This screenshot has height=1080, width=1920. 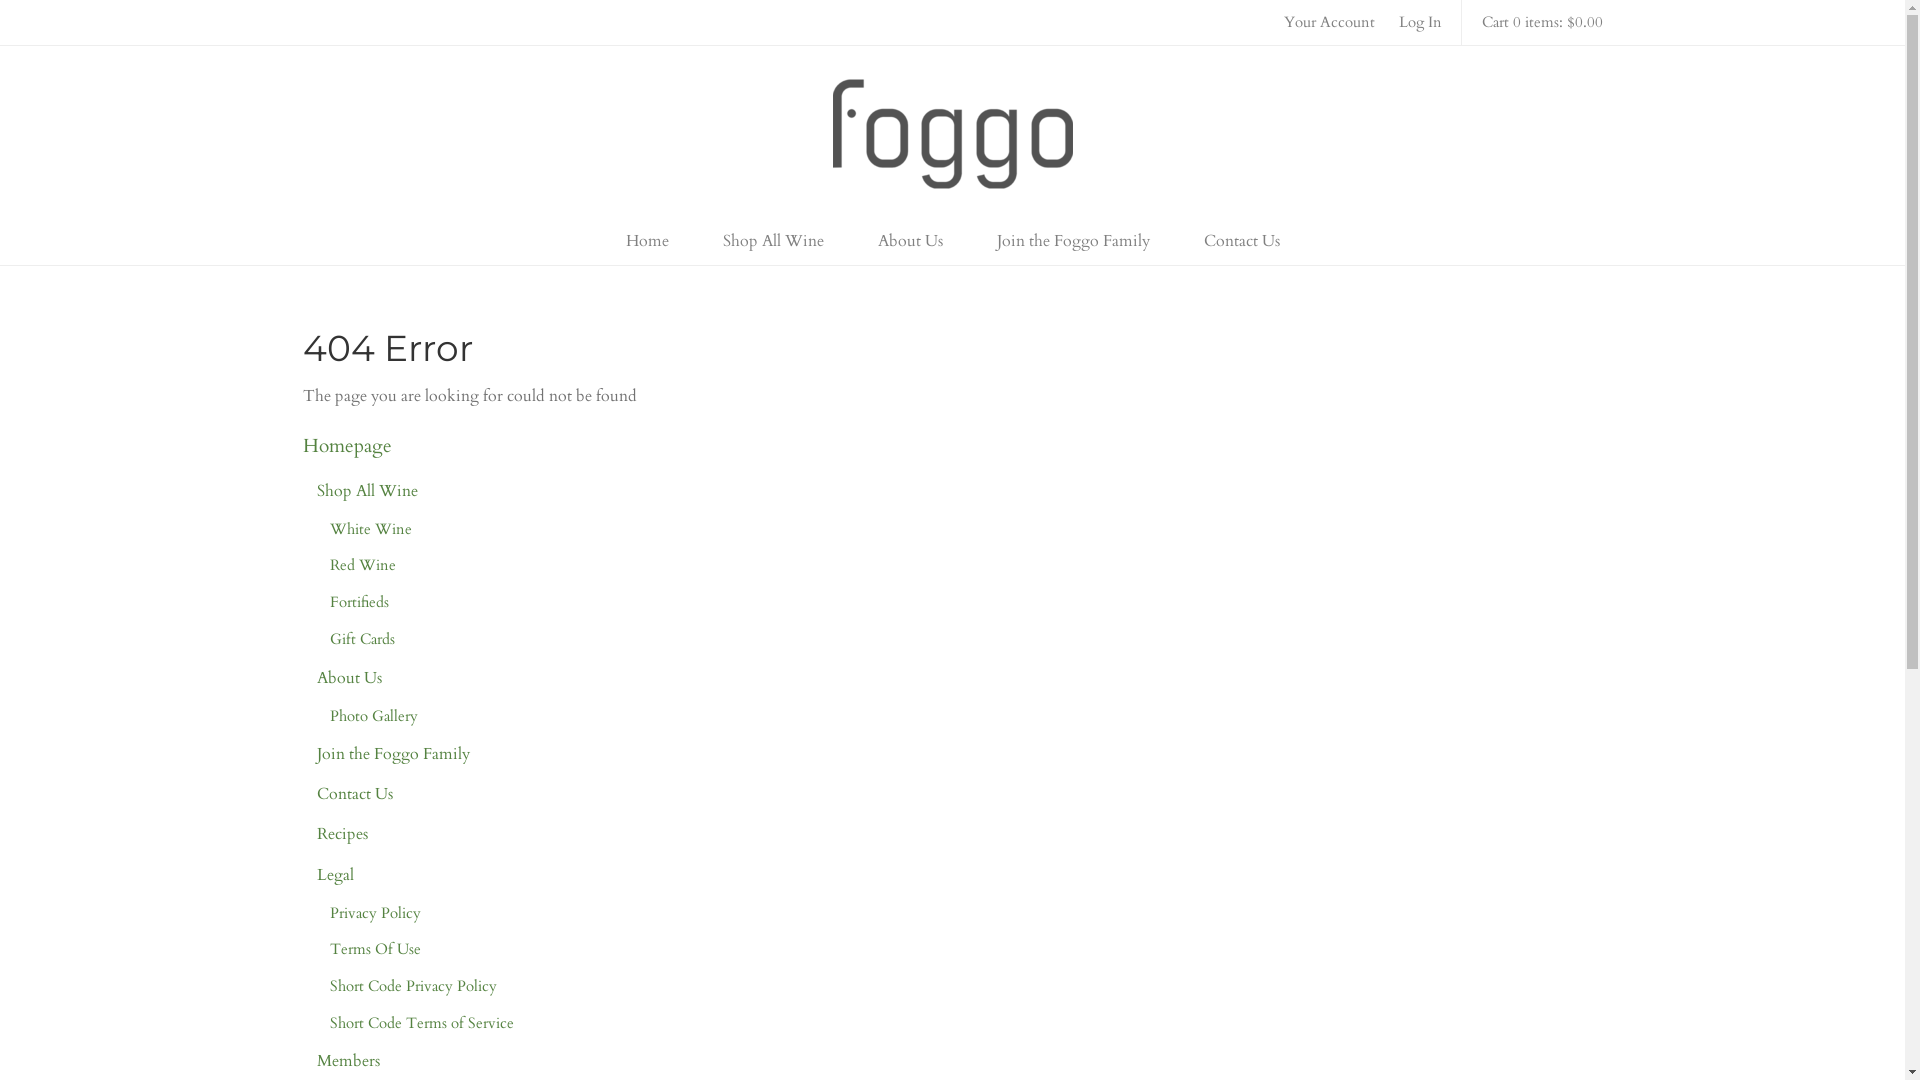 I want to click on About Us, so click(x=910, y=241).